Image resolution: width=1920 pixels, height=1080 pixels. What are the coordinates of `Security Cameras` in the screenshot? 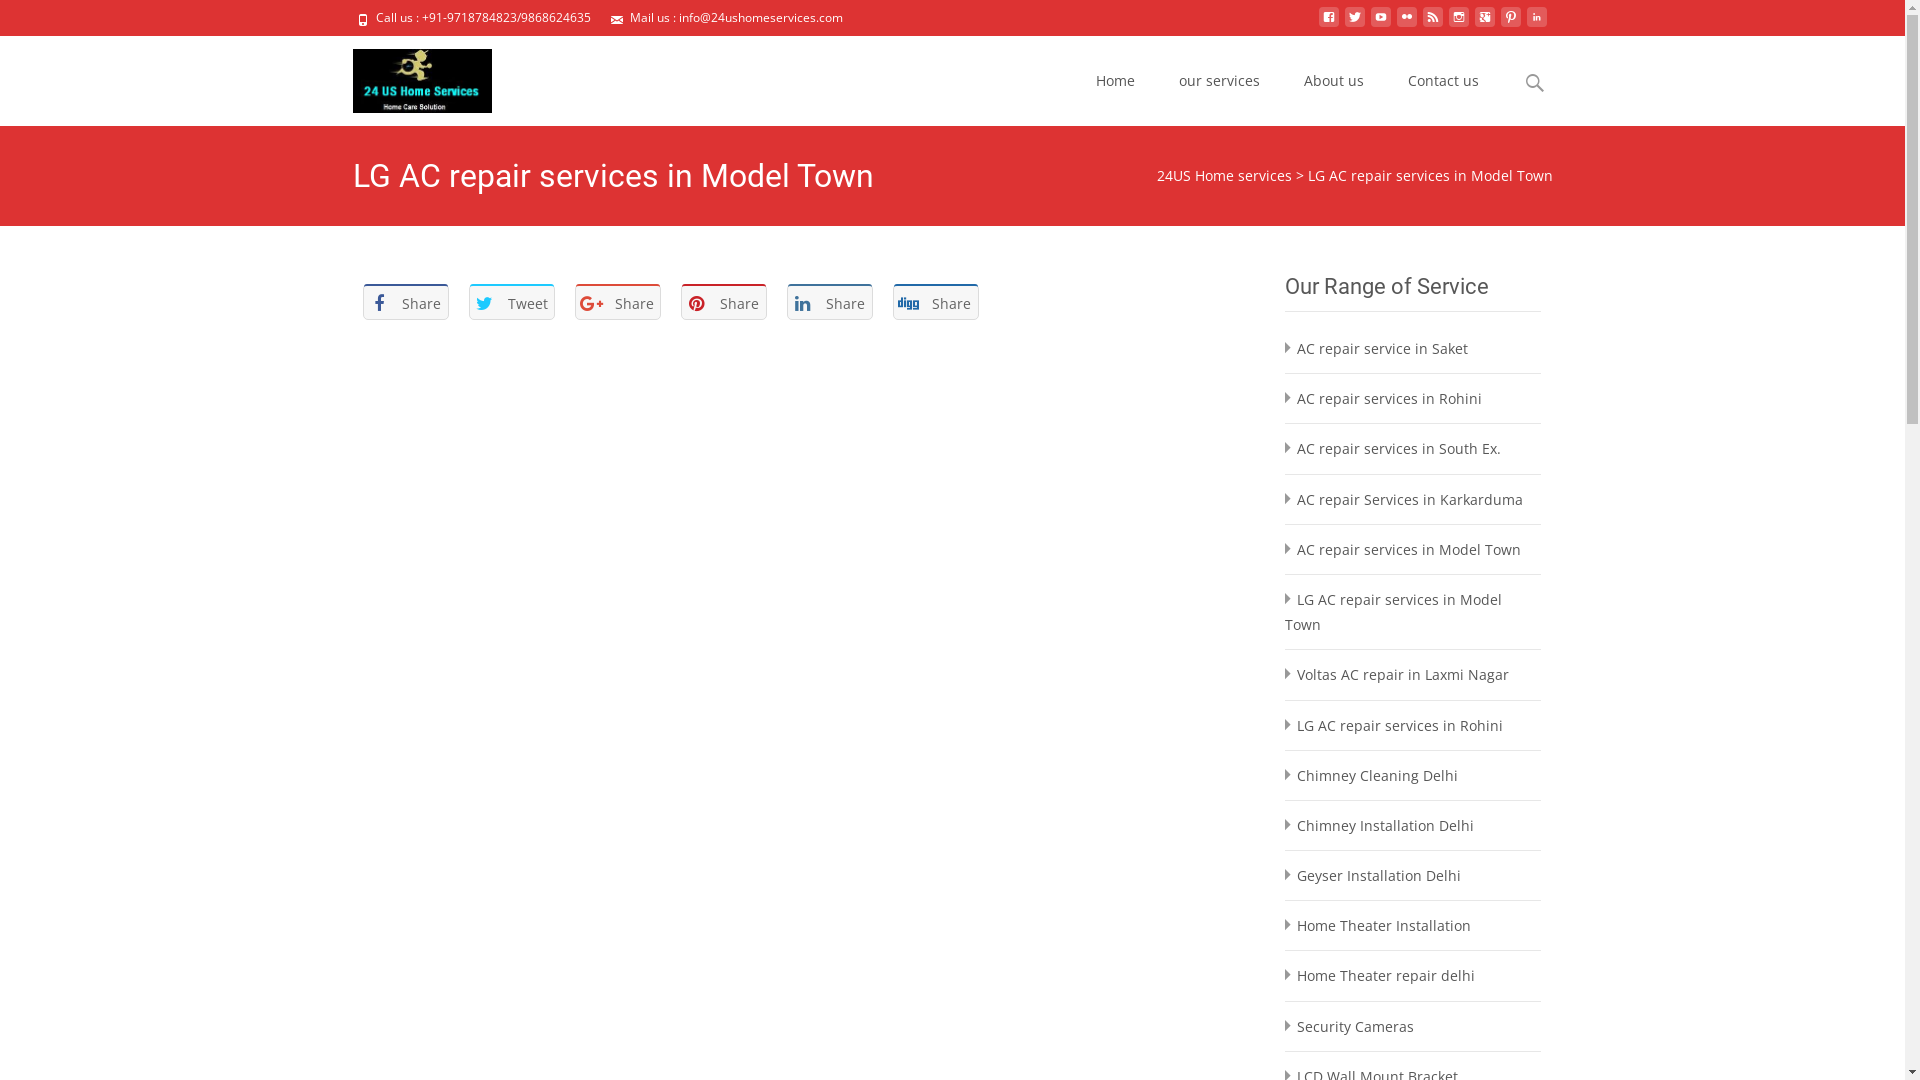 It's located at (1354, 1026).